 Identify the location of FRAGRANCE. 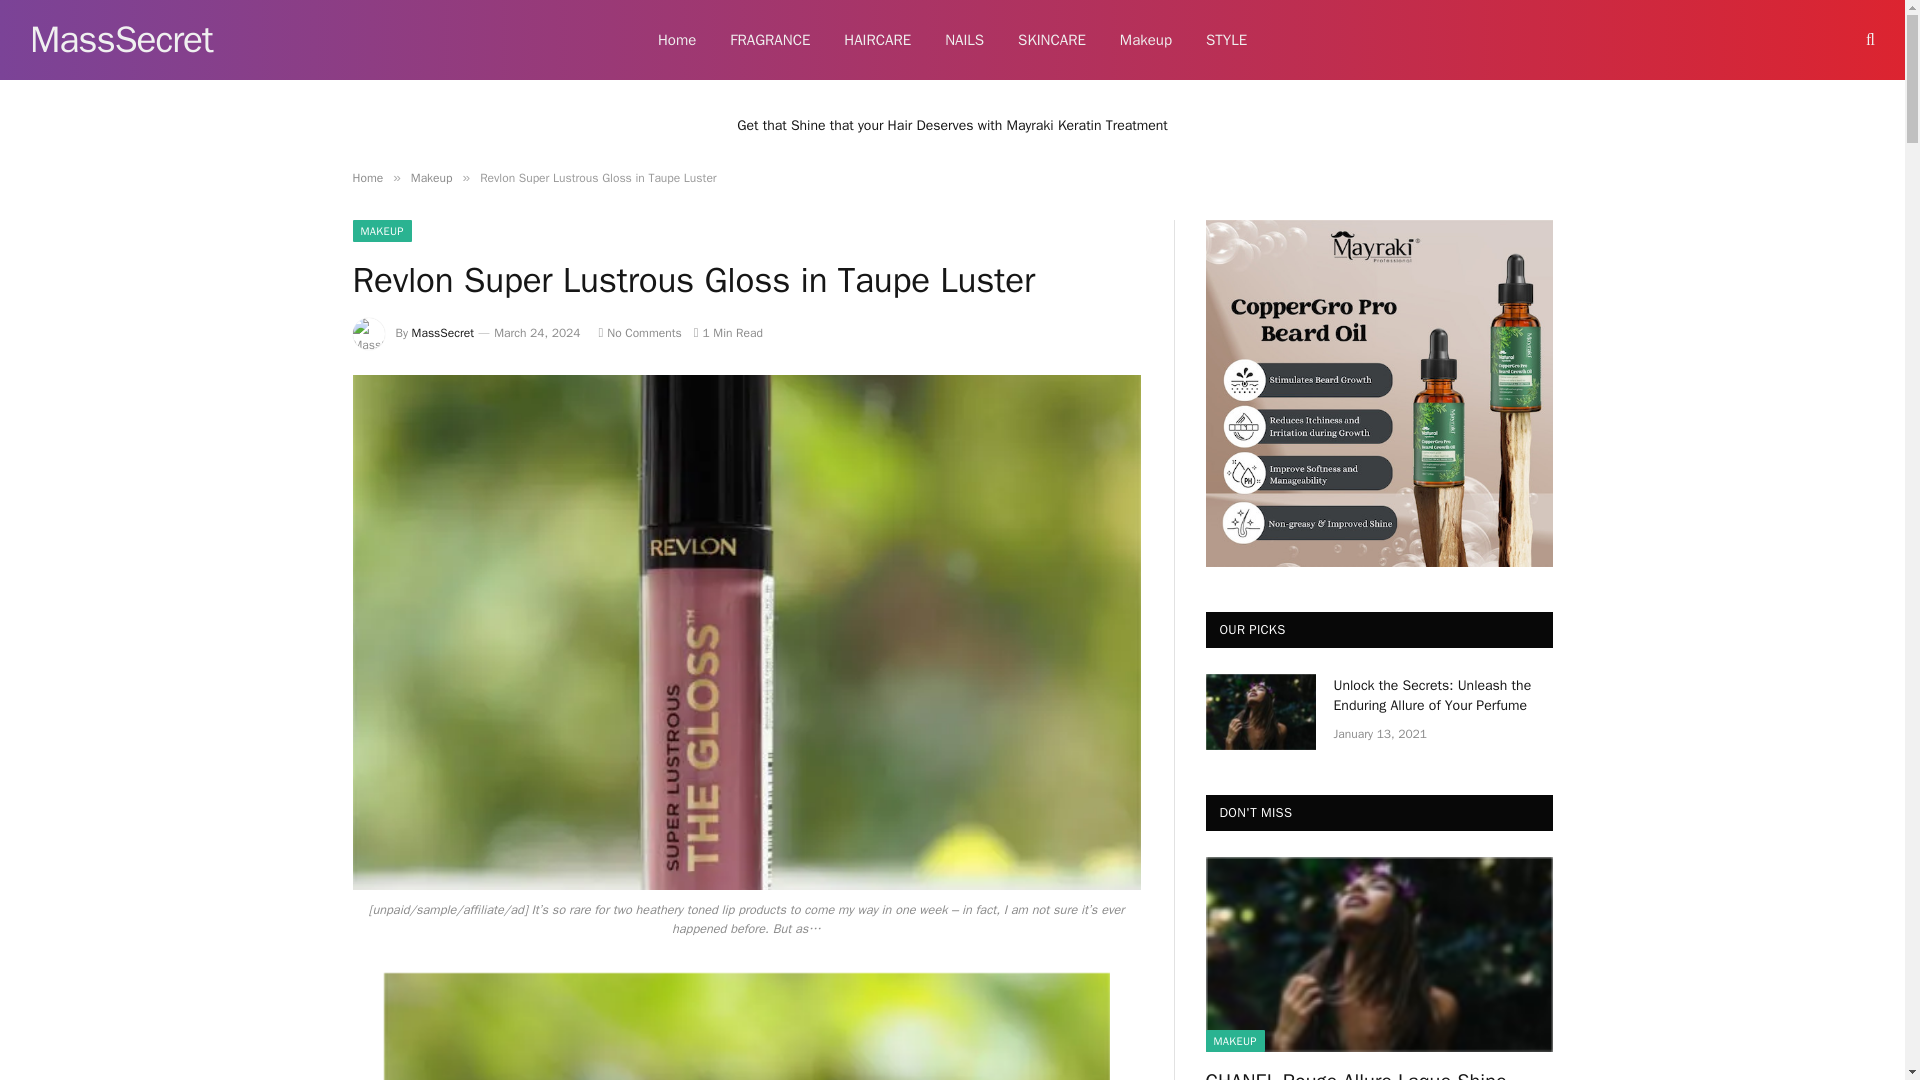
(770, 40).